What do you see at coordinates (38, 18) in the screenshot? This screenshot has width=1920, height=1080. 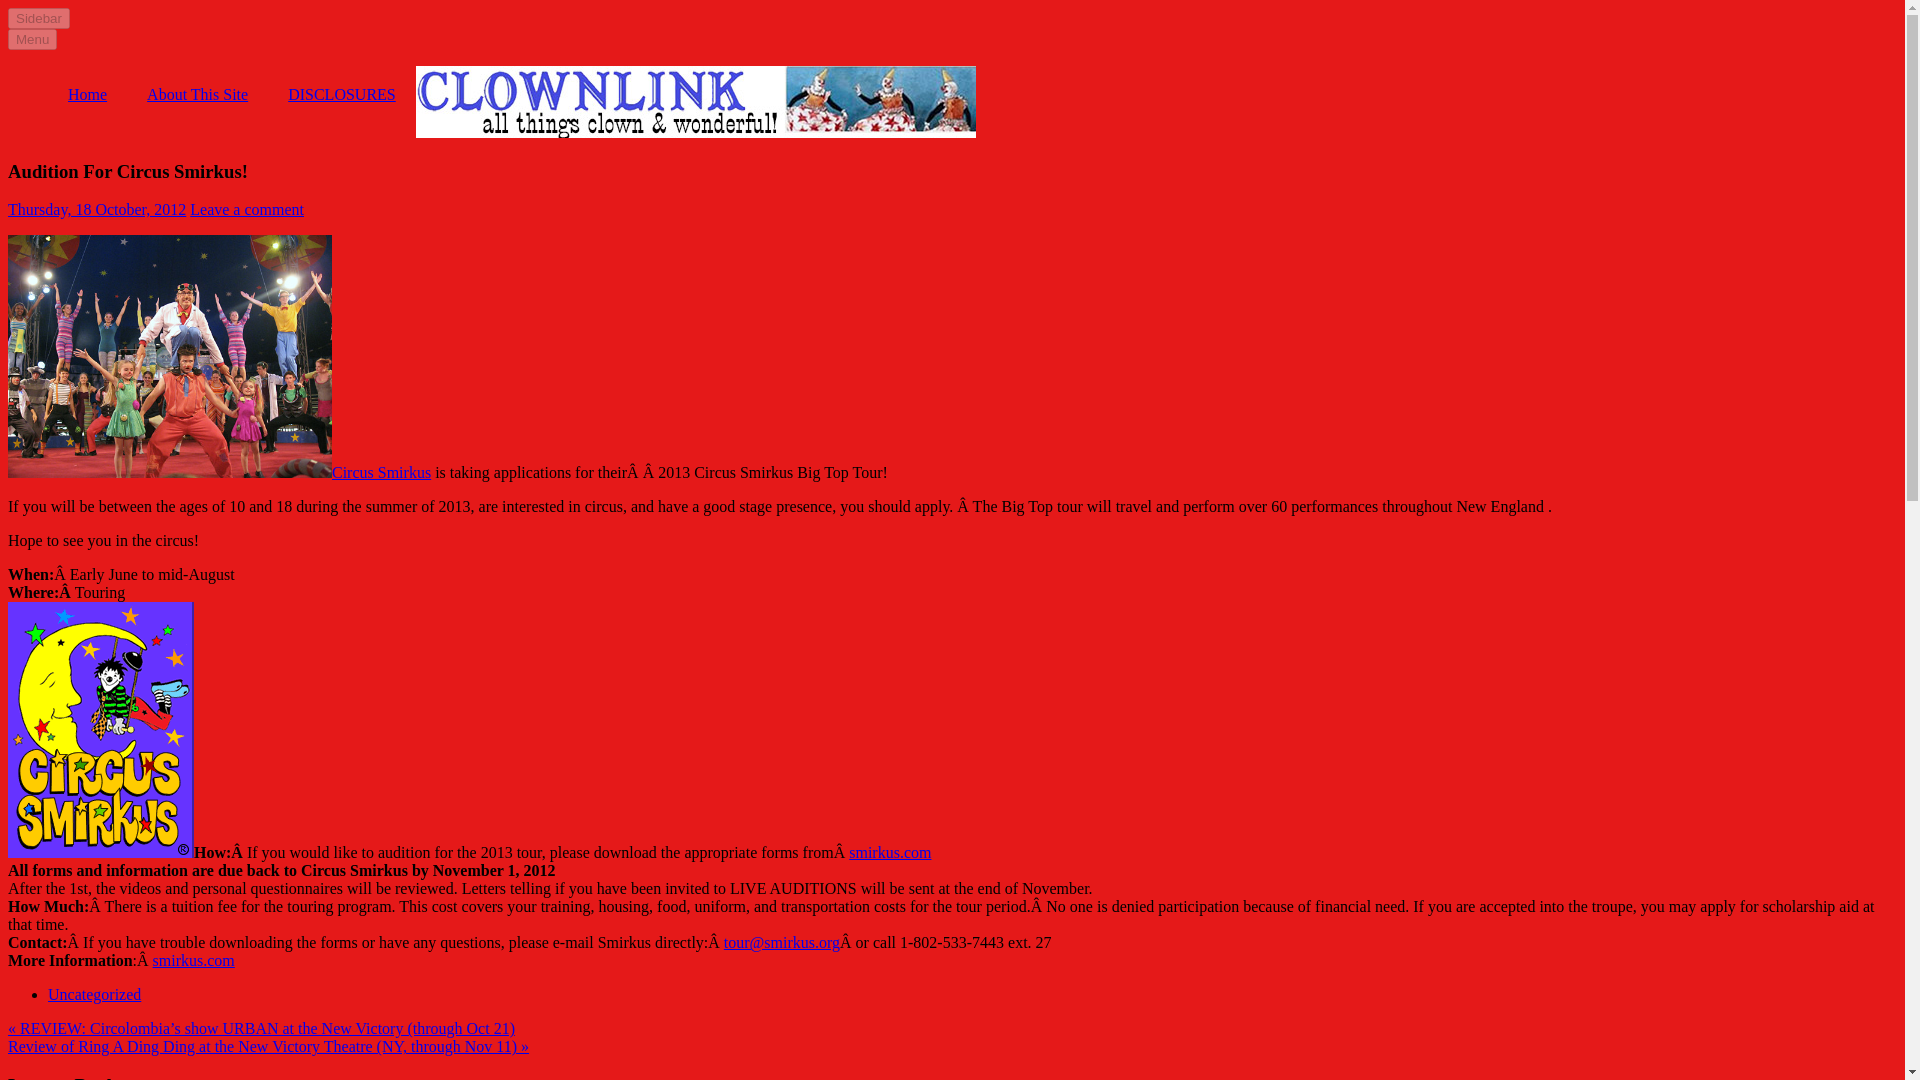 I see `Sidebar` at bounding box center [38, 18].